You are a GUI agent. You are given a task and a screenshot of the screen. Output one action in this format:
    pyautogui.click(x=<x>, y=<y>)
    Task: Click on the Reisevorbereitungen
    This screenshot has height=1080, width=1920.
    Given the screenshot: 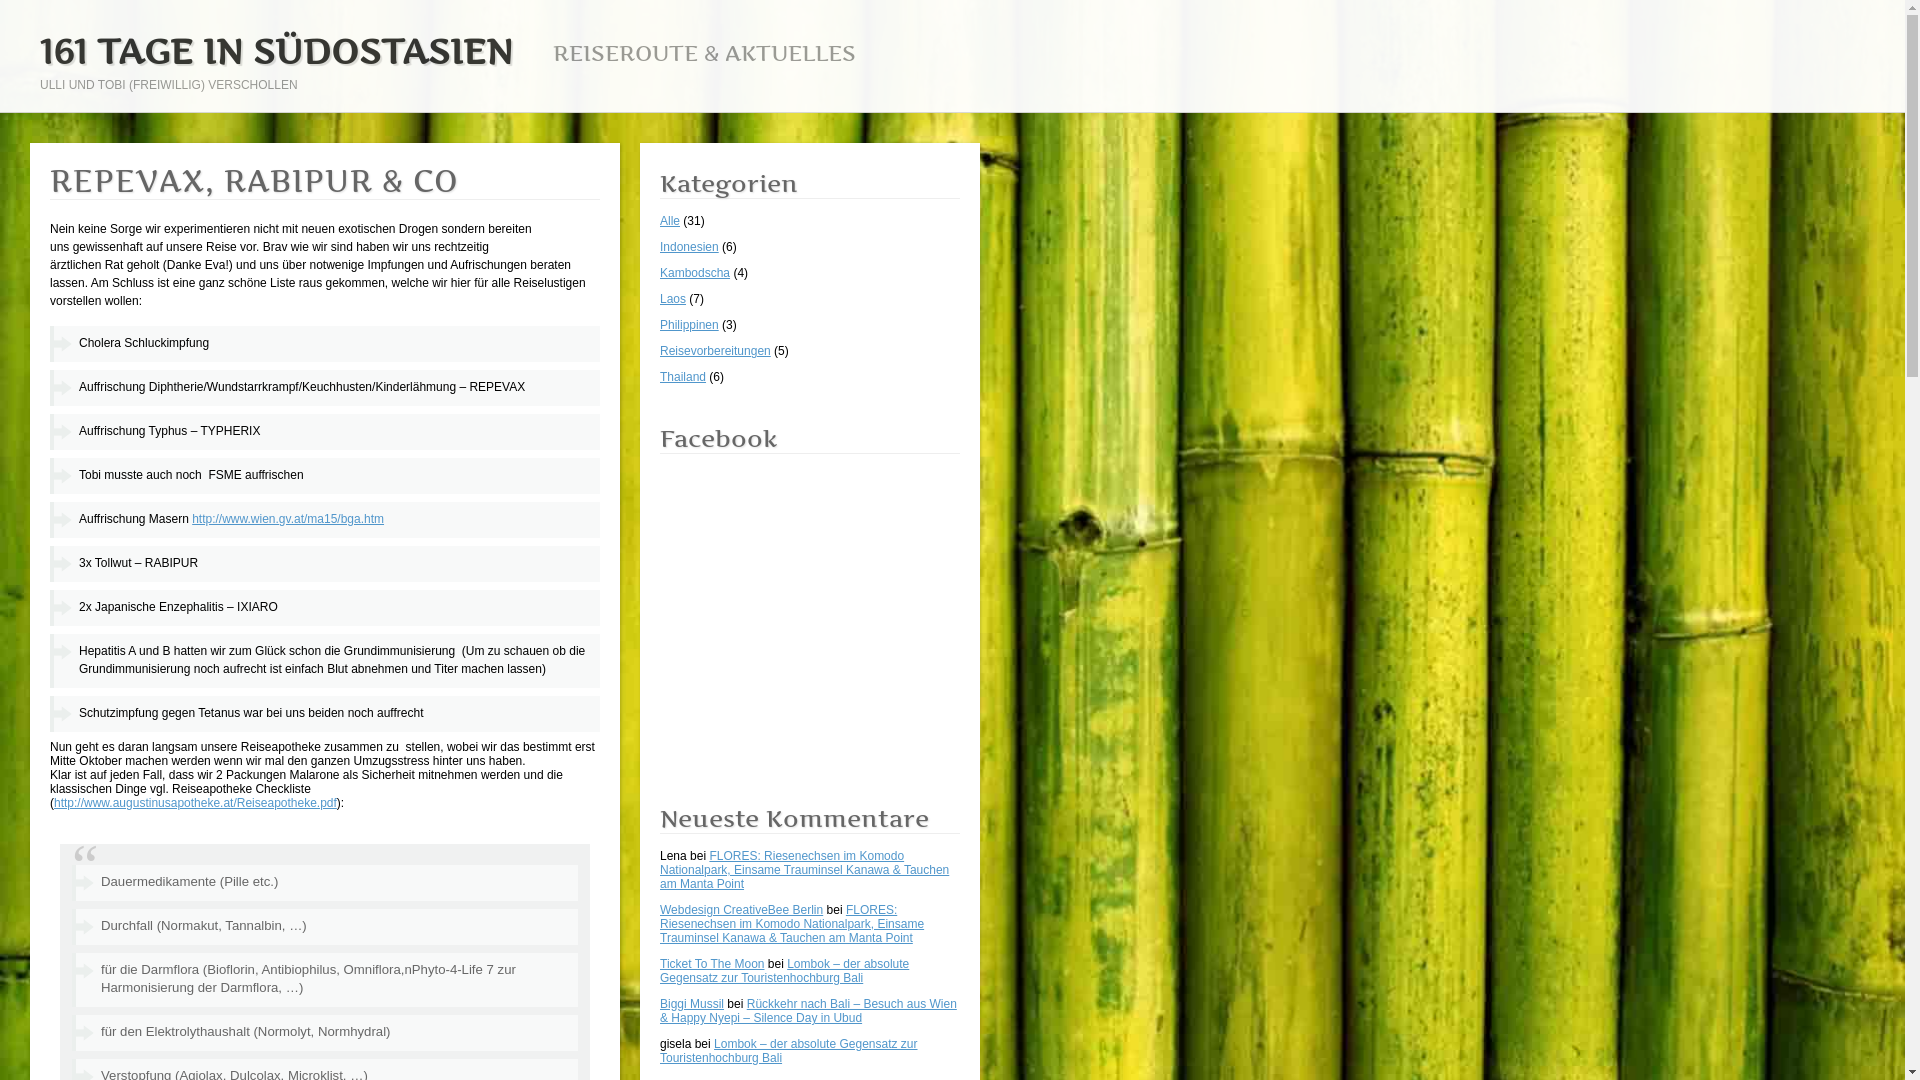 What is the action you would take?
    pyautogui.click(x=716, y=351)
    